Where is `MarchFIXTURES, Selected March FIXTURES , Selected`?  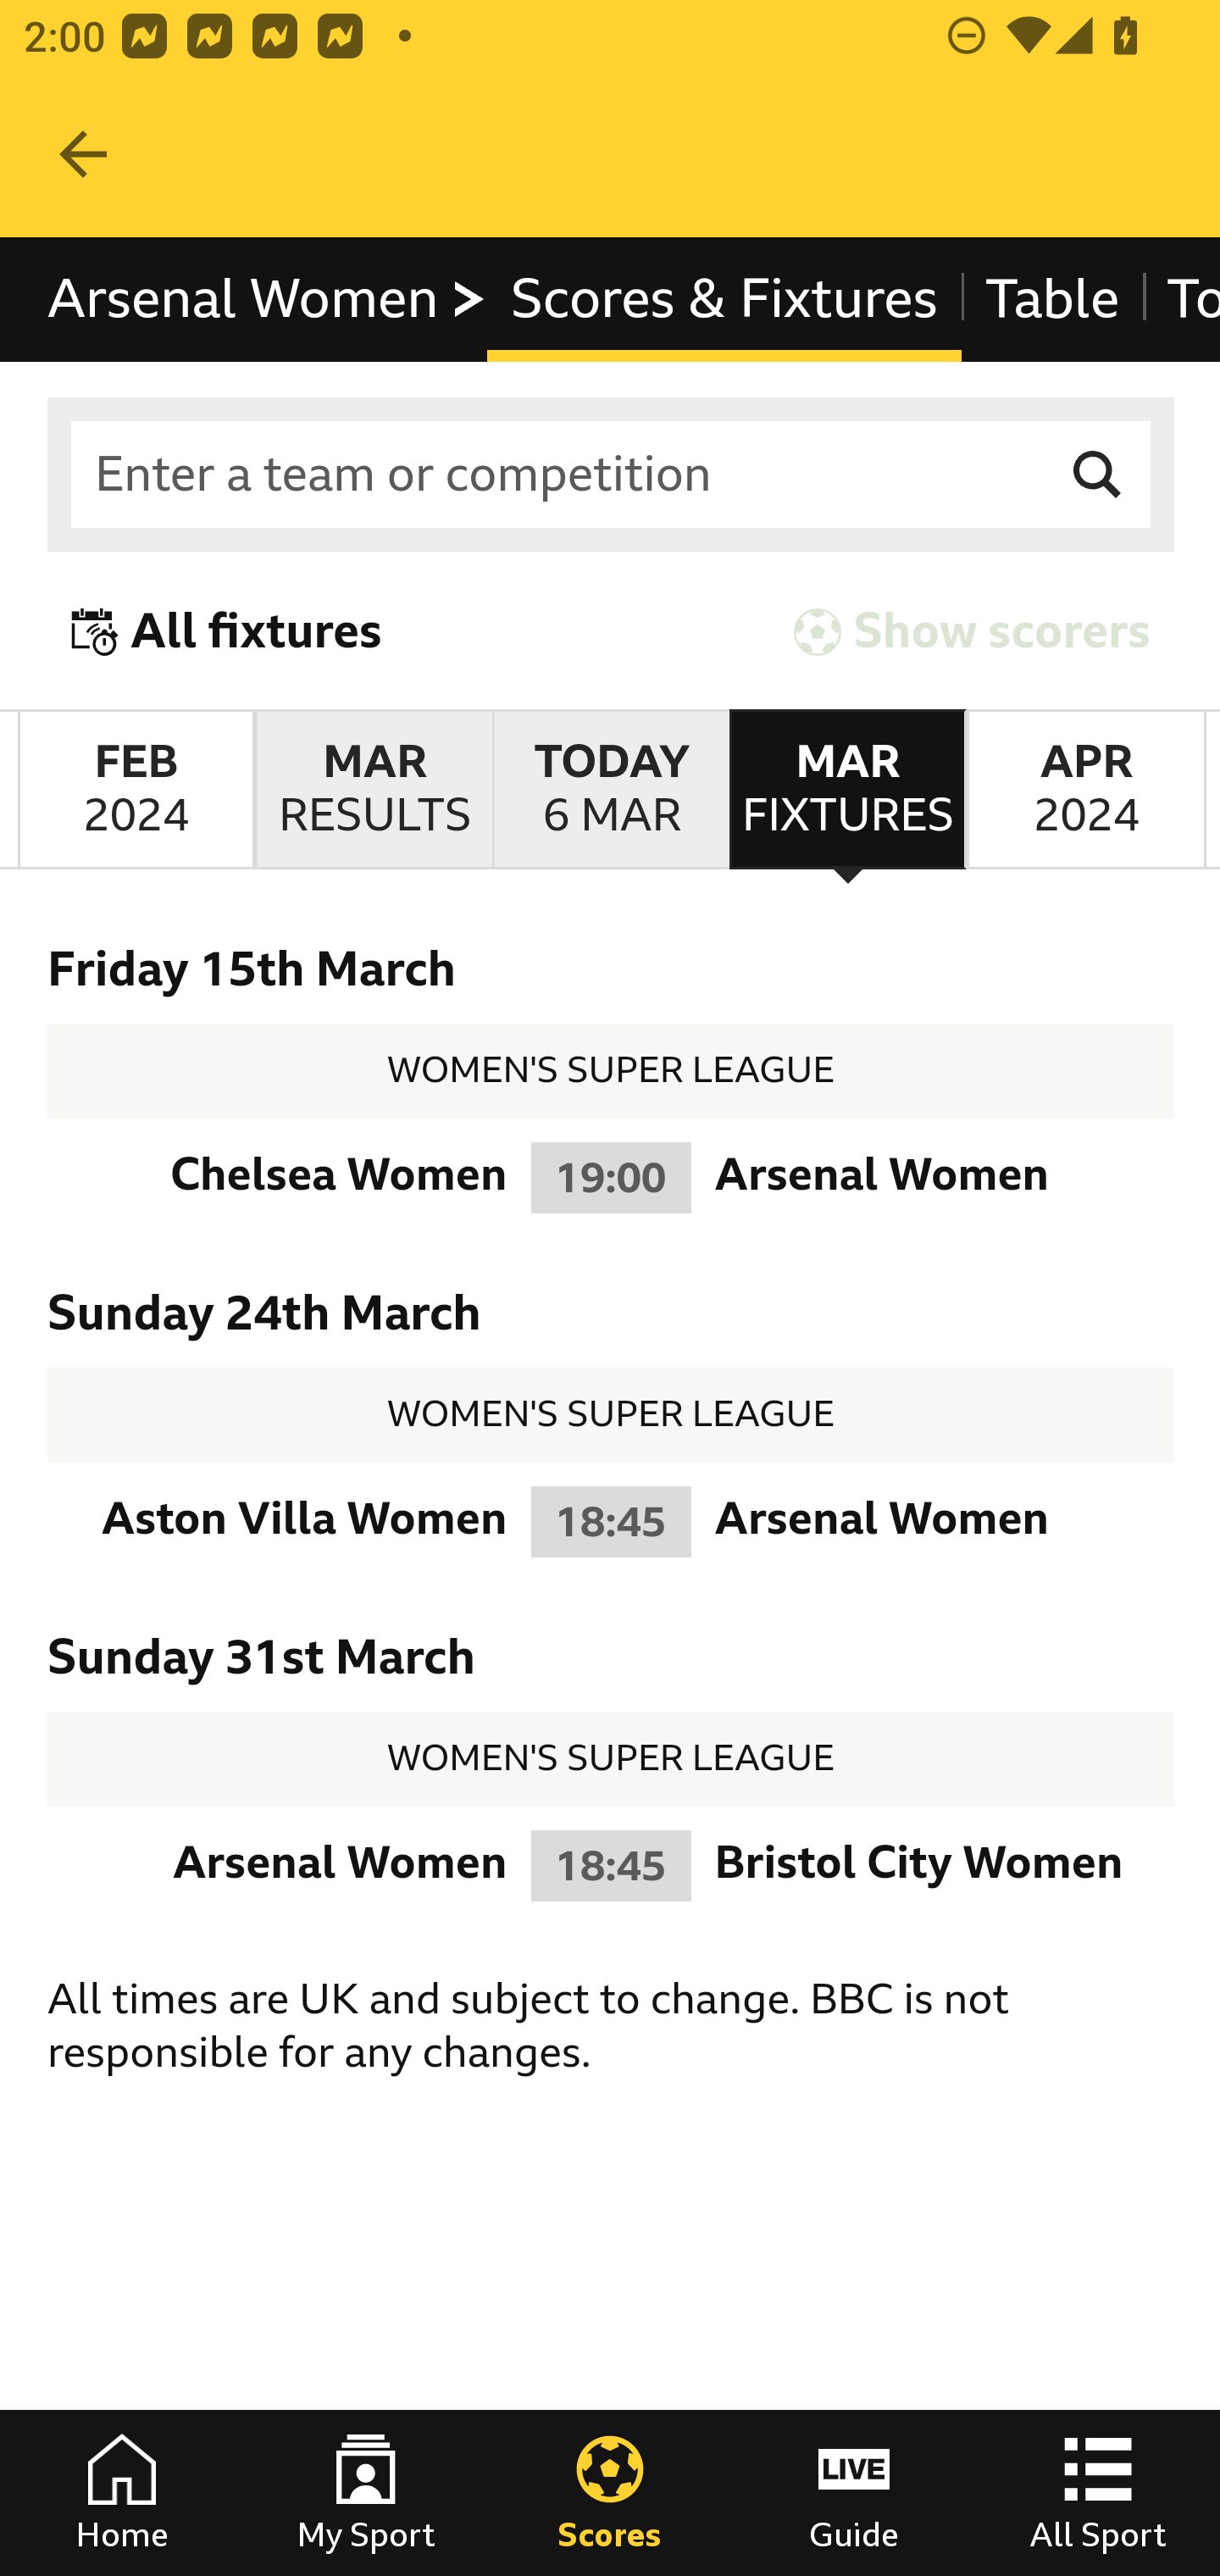
MarchFIXTURES, Selected March FIXTURES , Selected is located at coordinates (847, 790).